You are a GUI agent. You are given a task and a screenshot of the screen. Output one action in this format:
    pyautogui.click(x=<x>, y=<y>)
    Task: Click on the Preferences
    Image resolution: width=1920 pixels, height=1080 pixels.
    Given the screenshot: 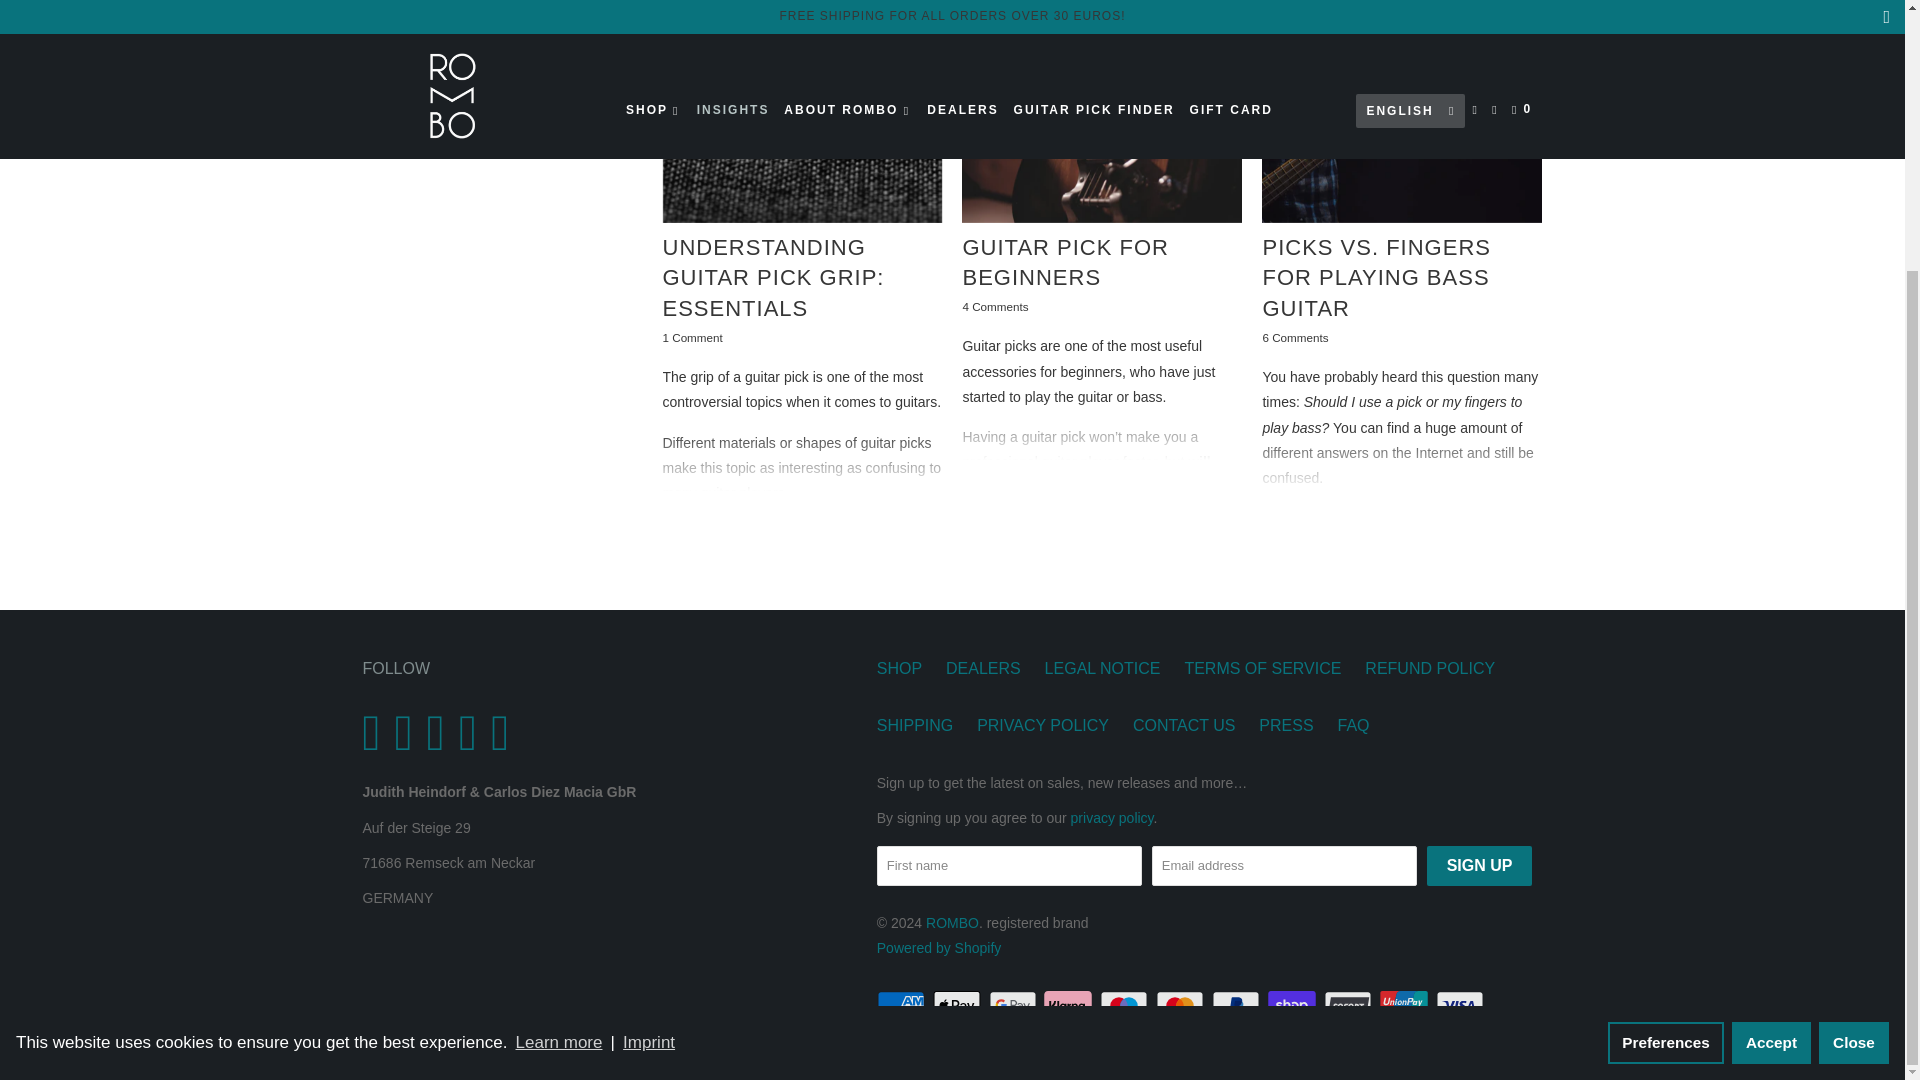 What is the action you would take?
    pyautogui.click(x=1666, y=694)
    